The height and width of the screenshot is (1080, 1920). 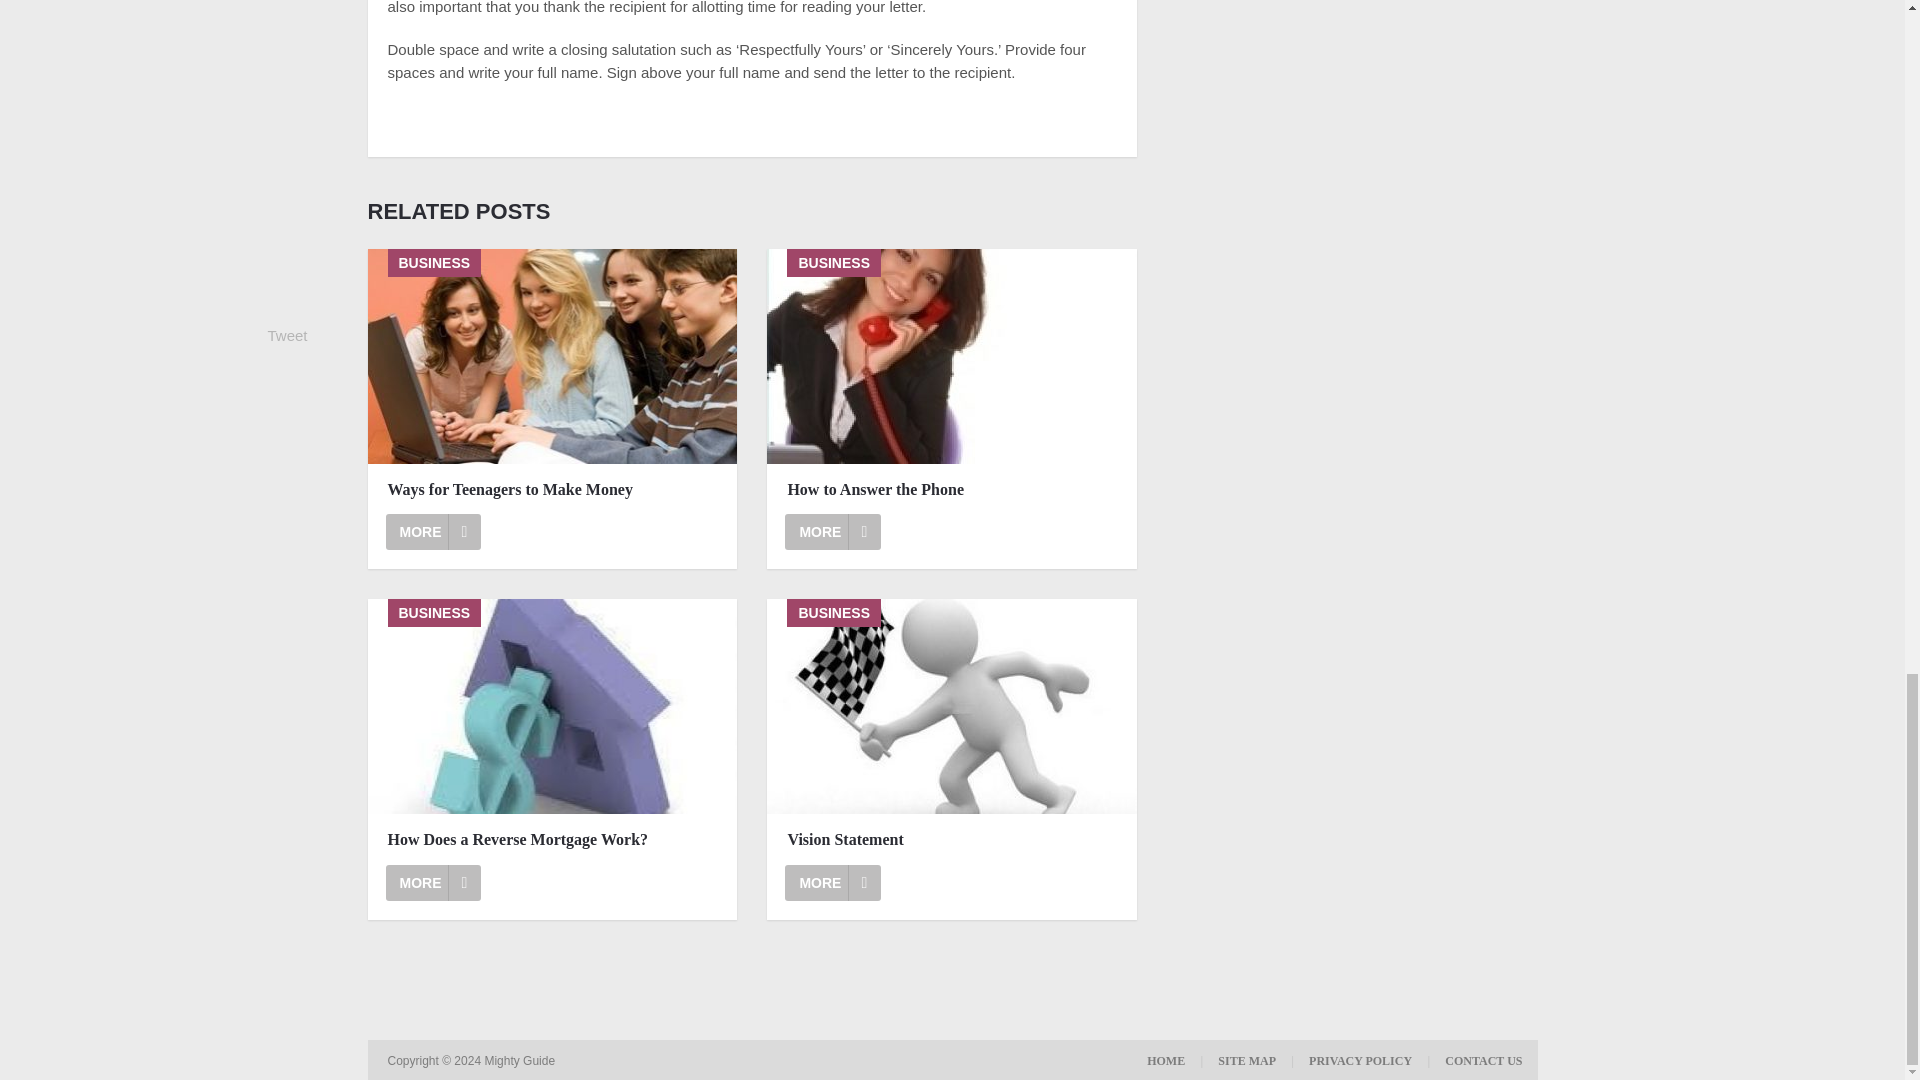 I want to click on How Does a Reverse Mortgage Work?, so click(x=552, y=706).